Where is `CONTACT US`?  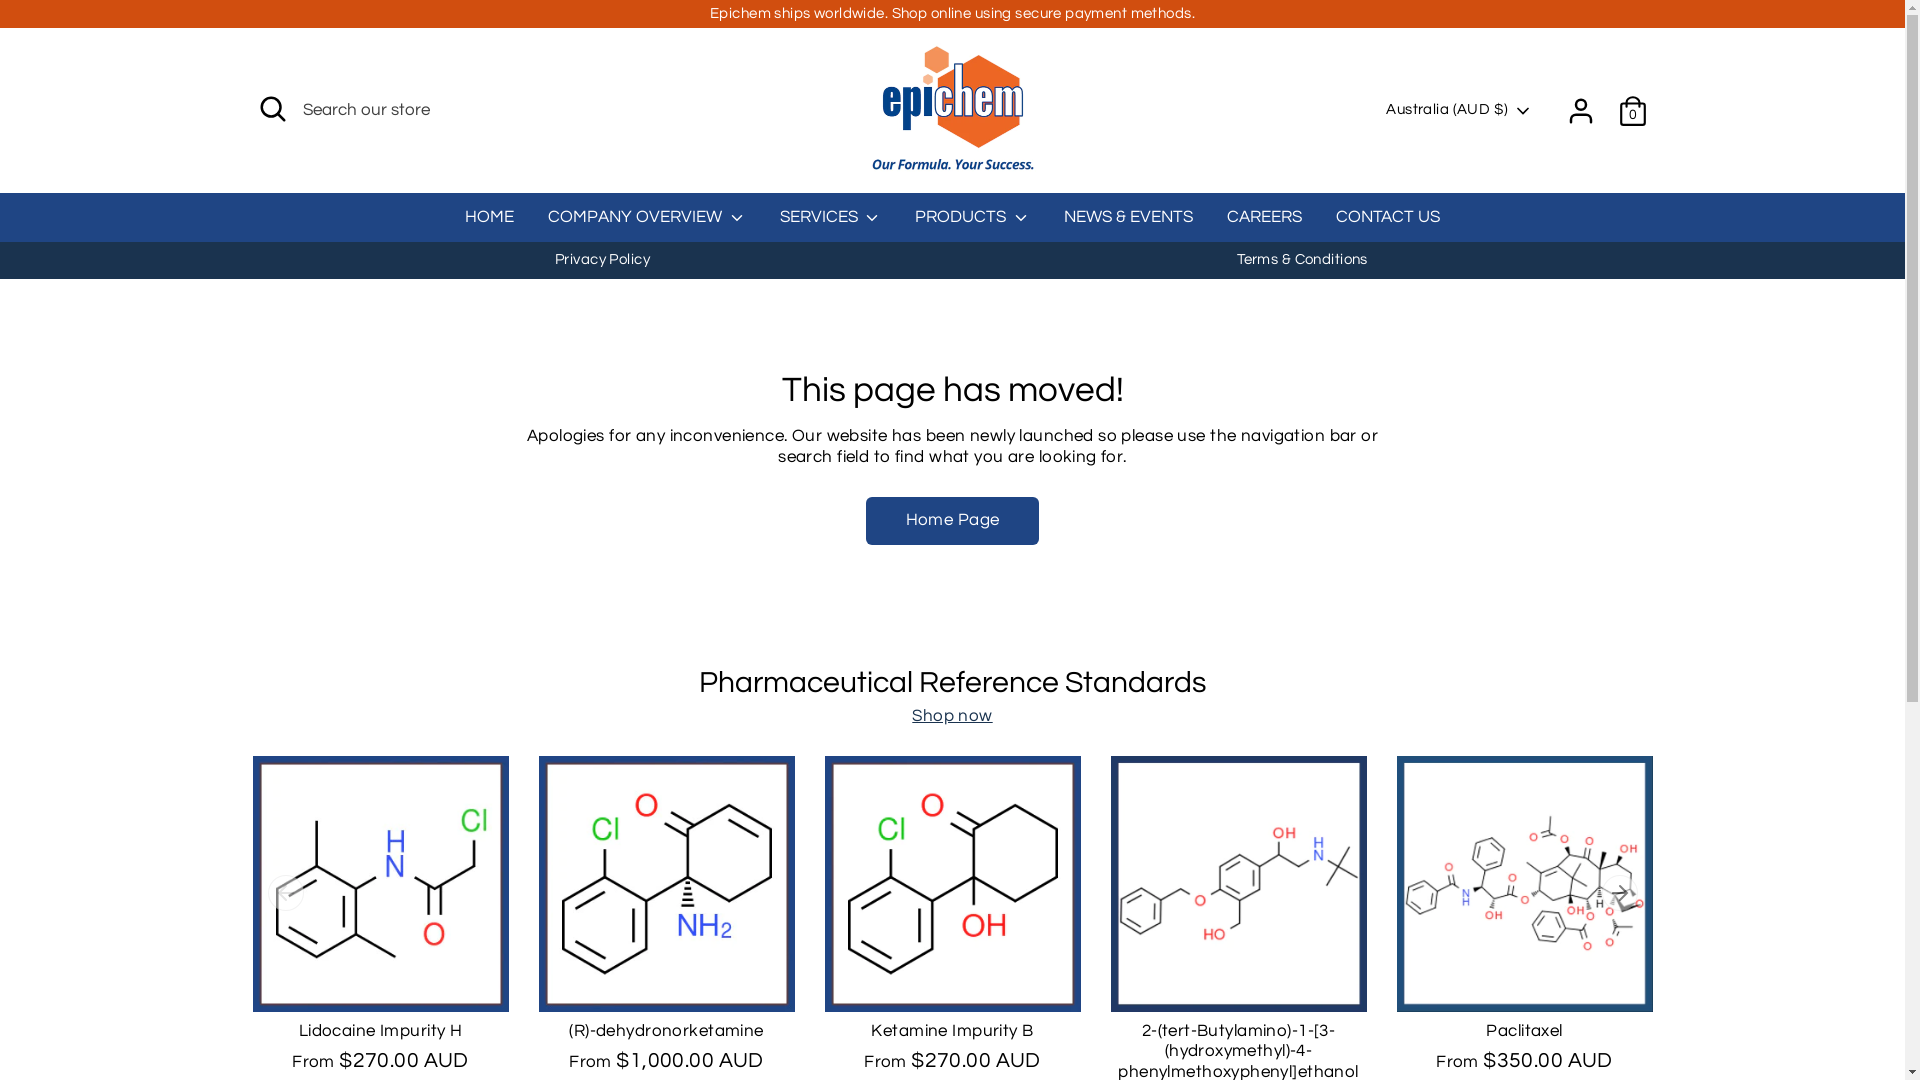
CONTACT US is located at coordinates (877, 1000).